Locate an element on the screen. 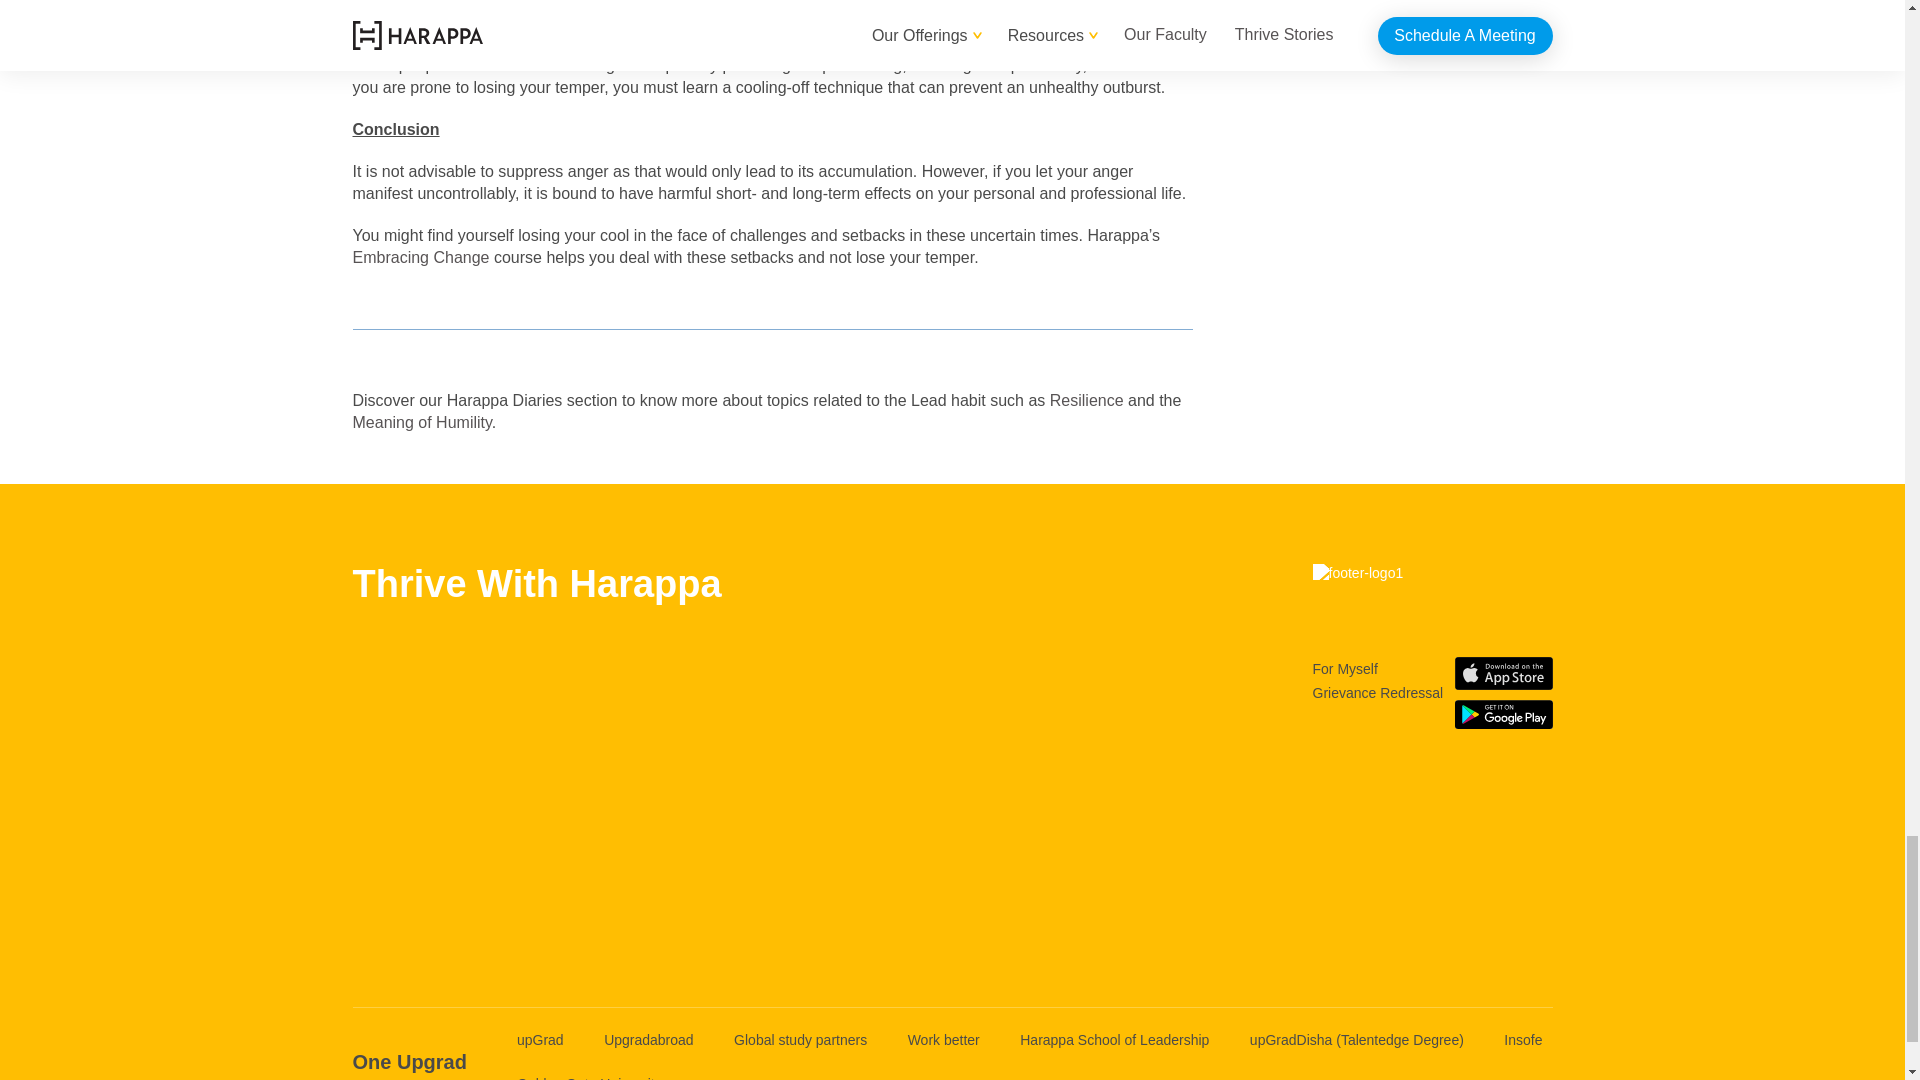 The width and height of the screenshot is (1920, 1080). Insofe is located at coordinates (1522, 1040).